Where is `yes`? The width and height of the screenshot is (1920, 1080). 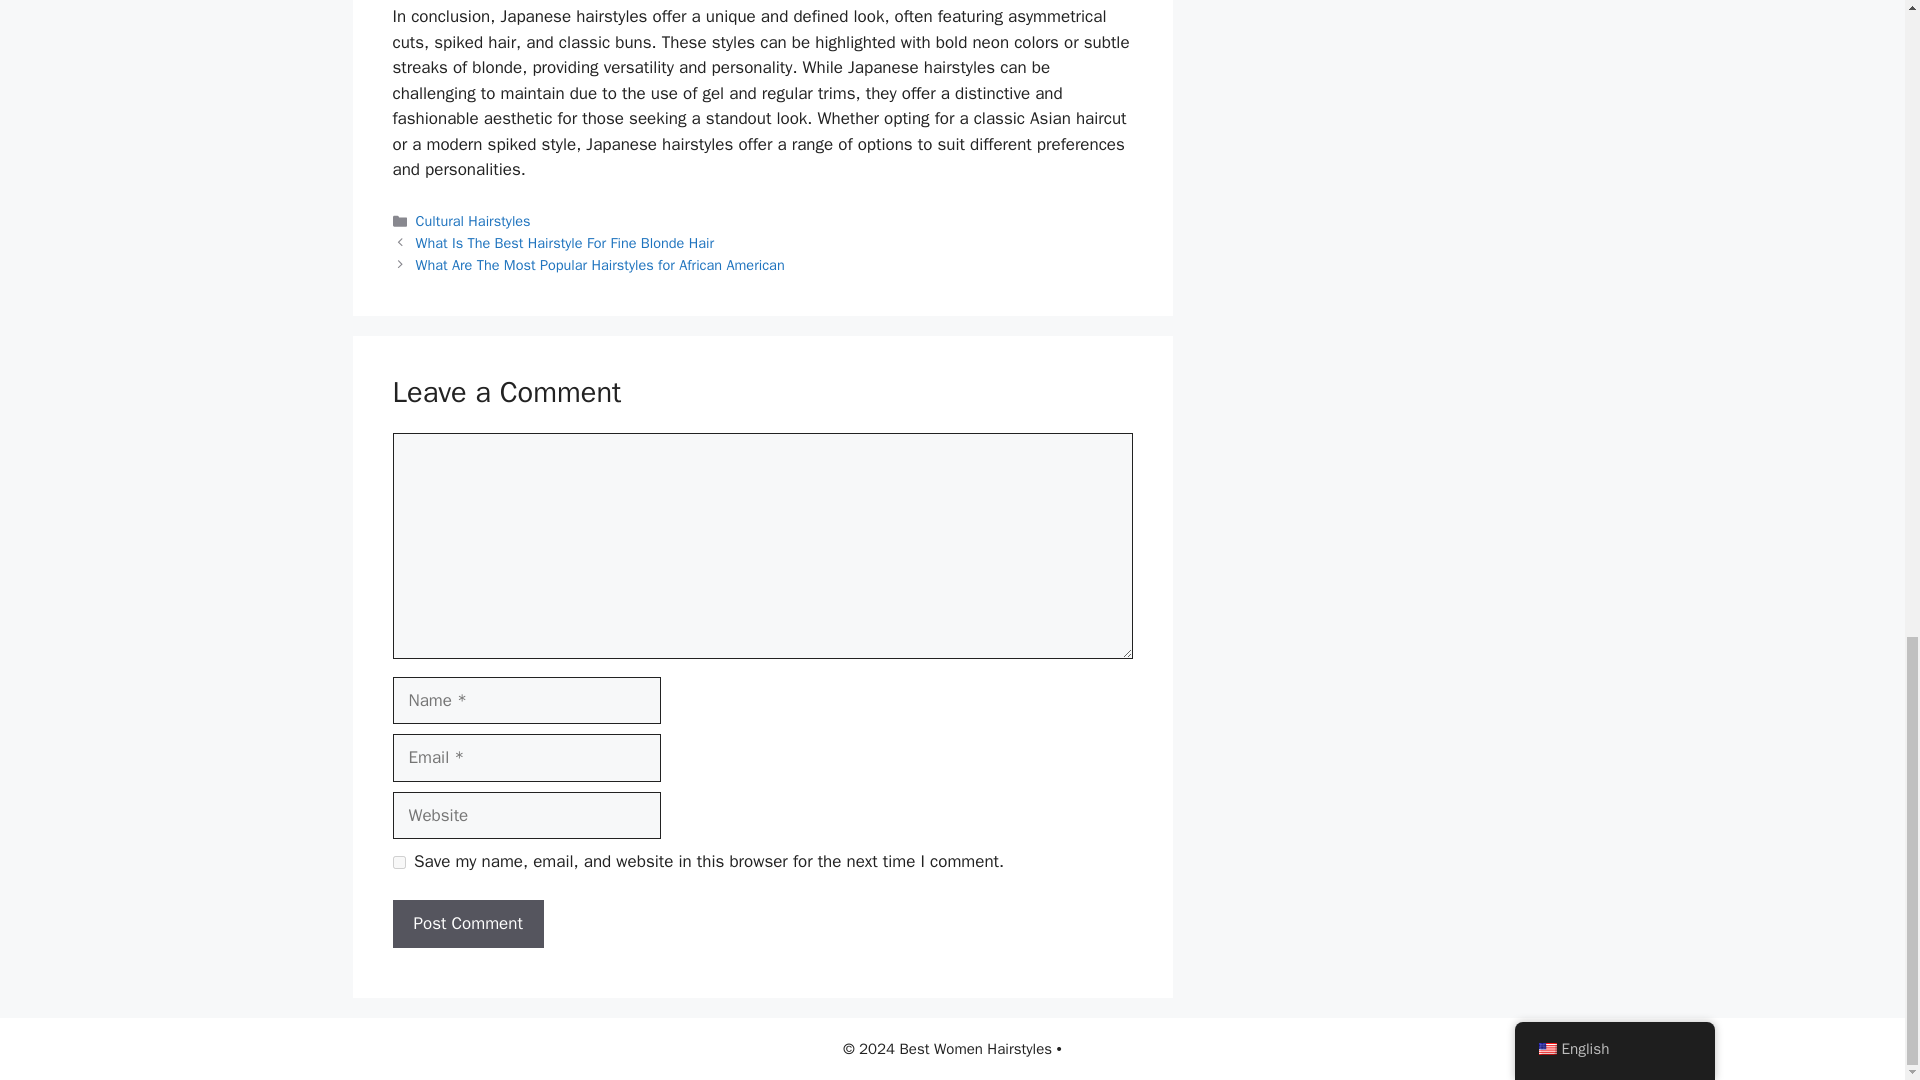
yes is located at coordinates (398, 862).